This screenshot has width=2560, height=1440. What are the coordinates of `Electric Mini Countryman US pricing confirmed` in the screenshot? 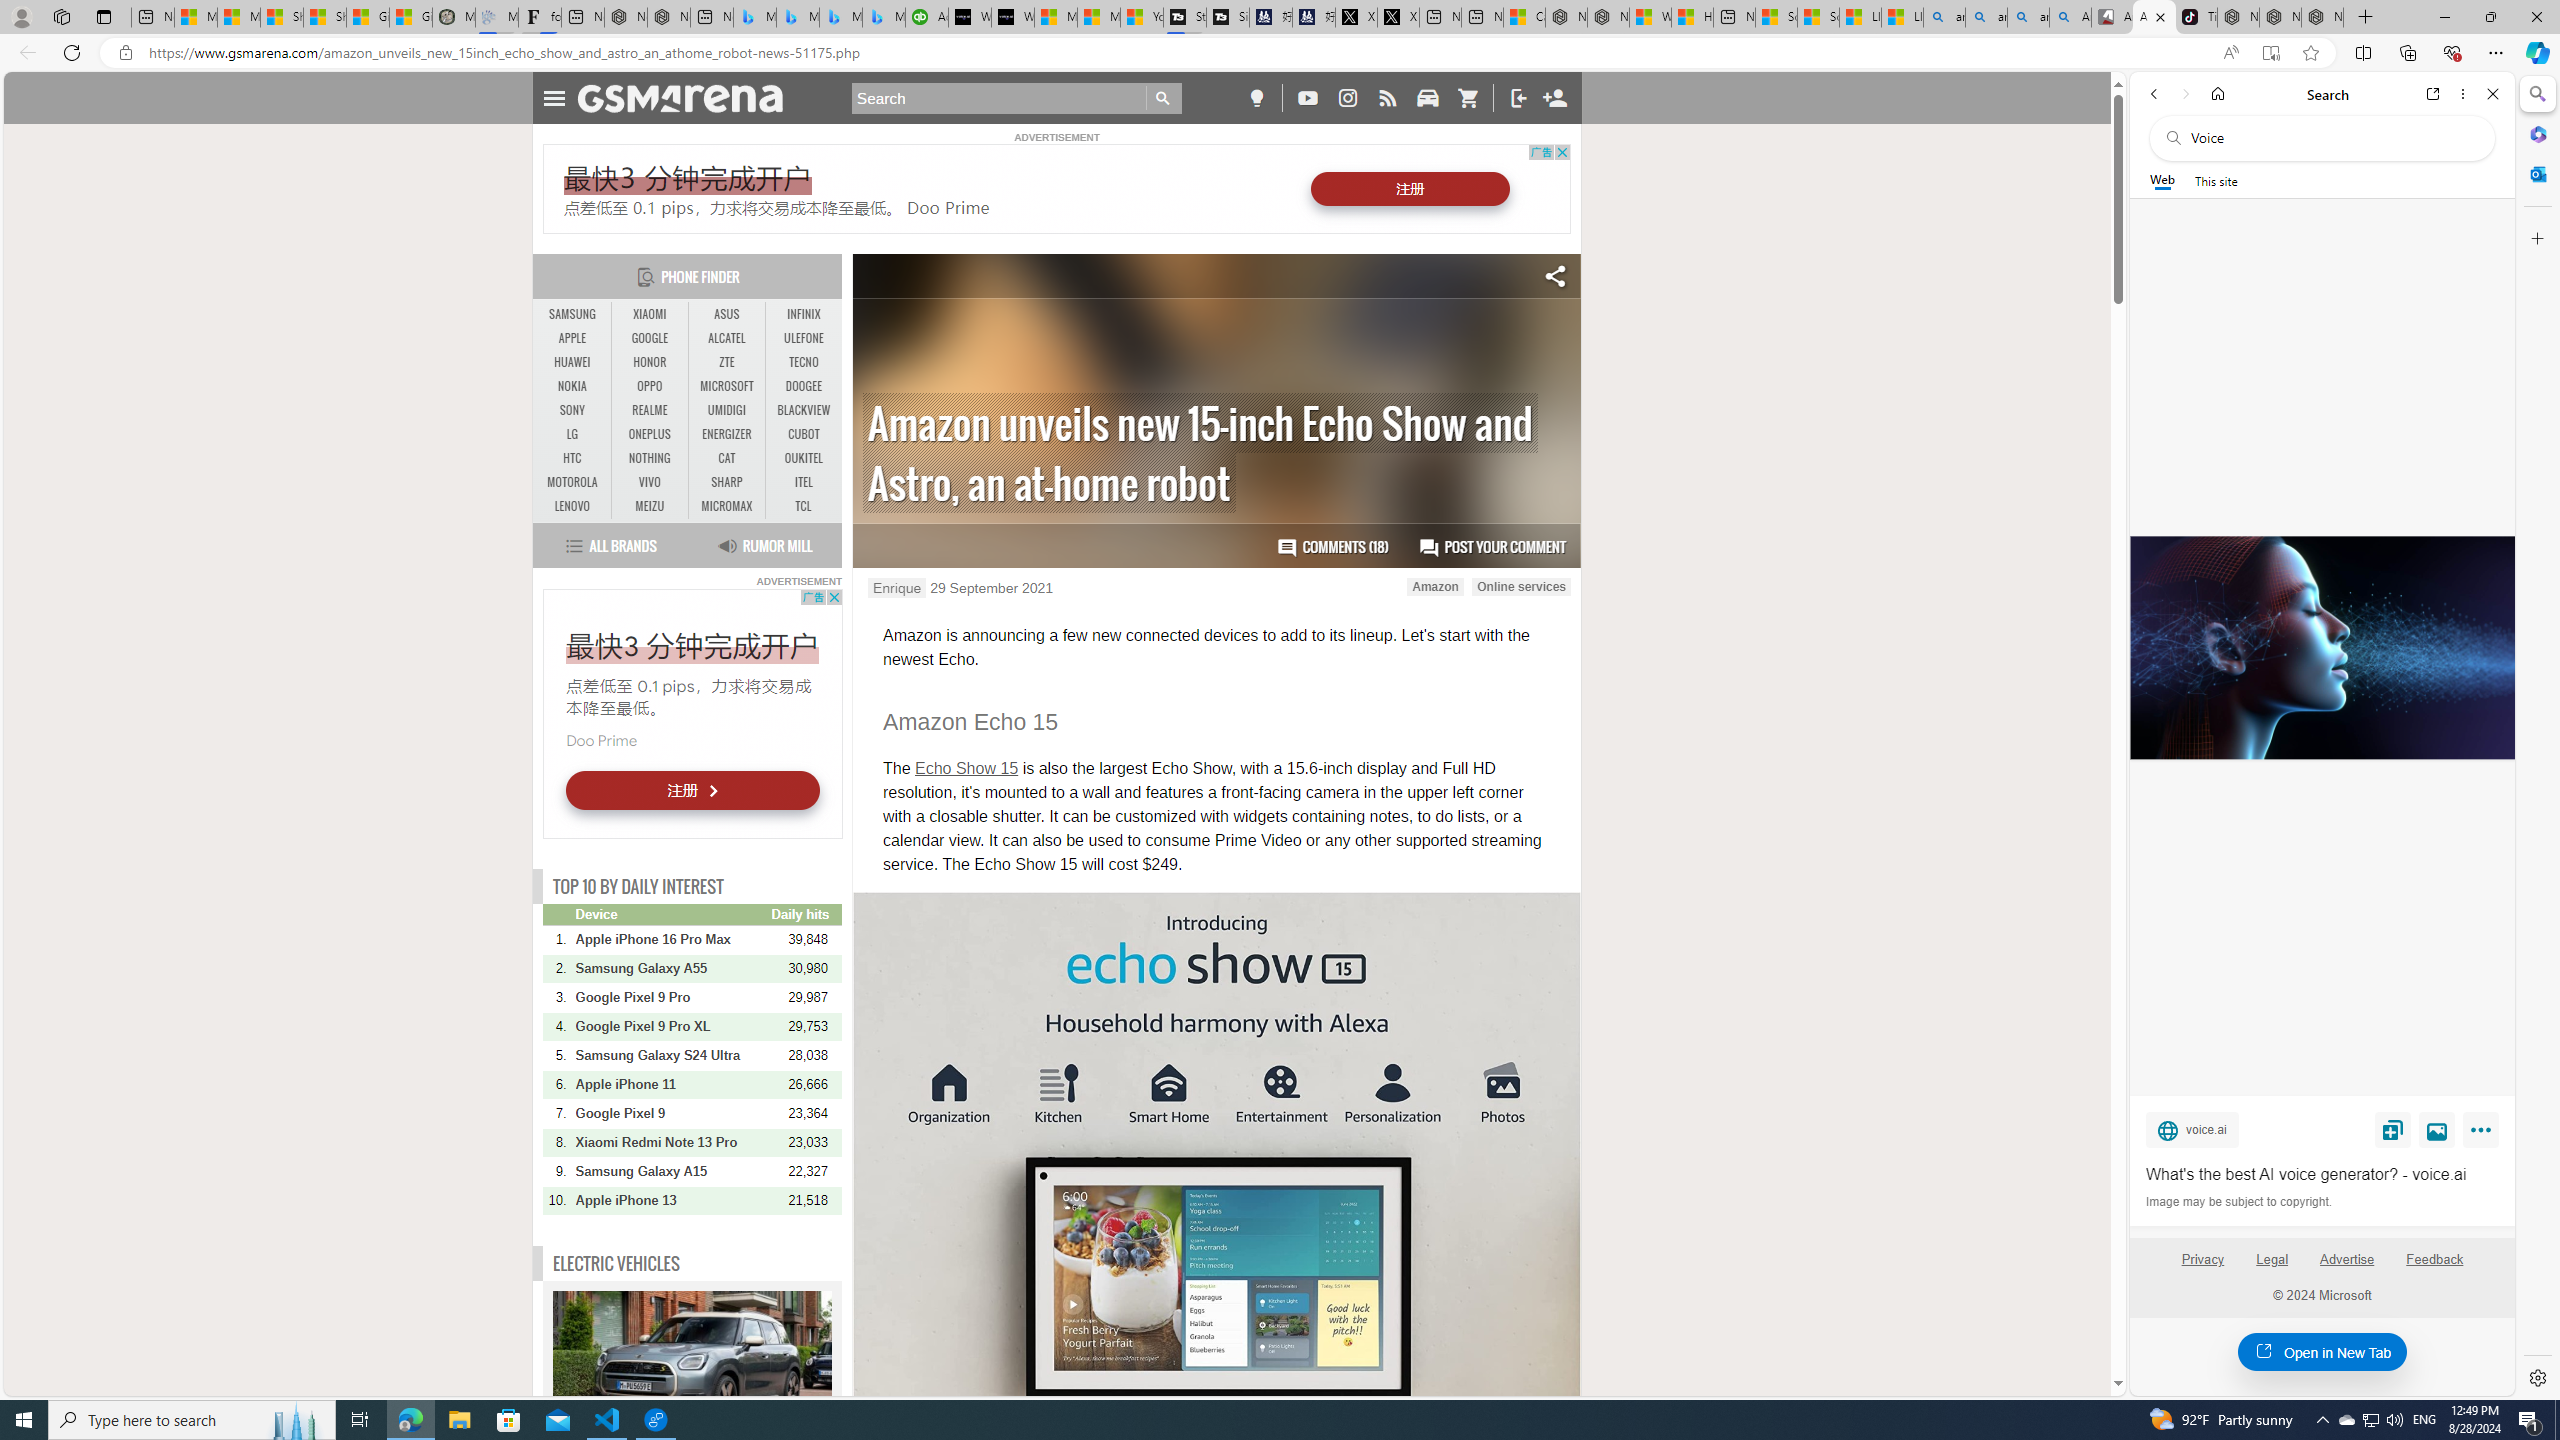 It's located at (692, 1367).